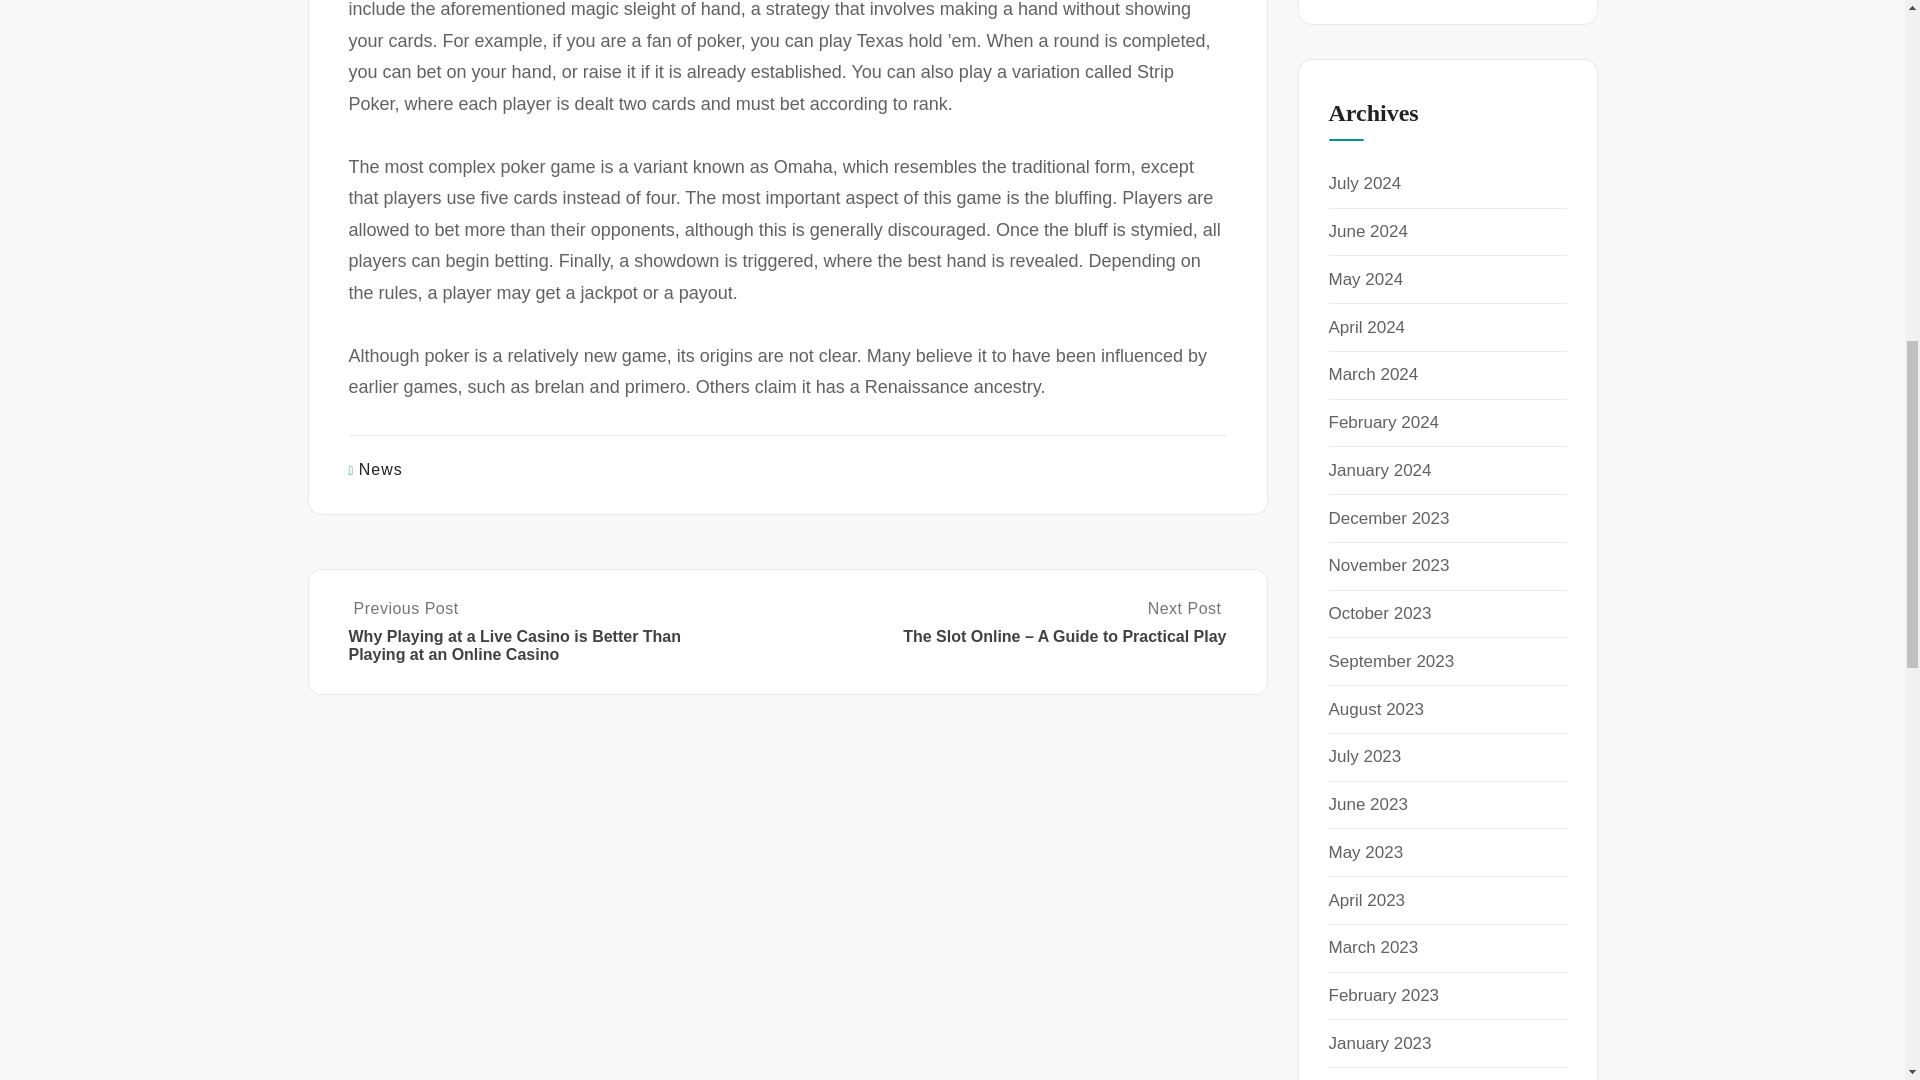  Describe the element at coordinates (1366, 280) in the screenshot. I see `May 2024` at that location.